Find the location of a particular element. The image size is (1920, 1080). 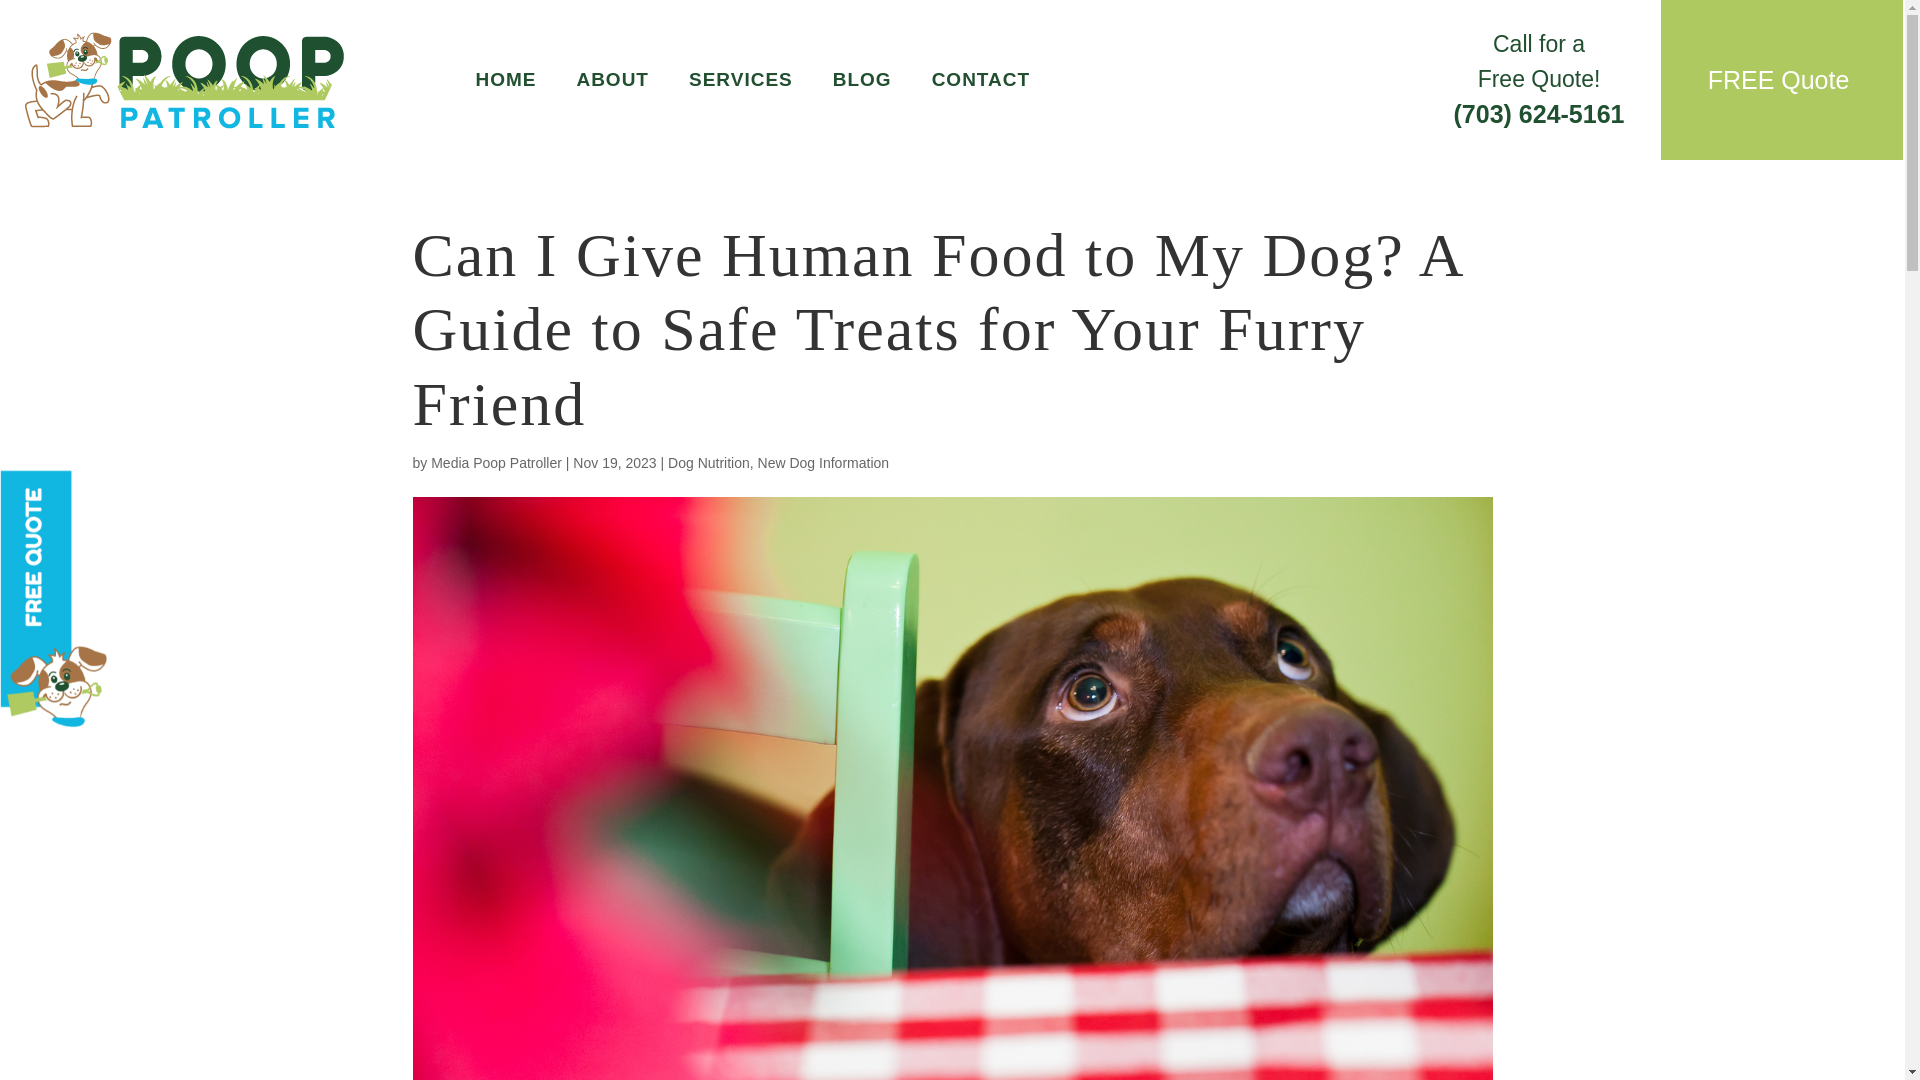

New Dog Information is located at coordinates (824, 462).